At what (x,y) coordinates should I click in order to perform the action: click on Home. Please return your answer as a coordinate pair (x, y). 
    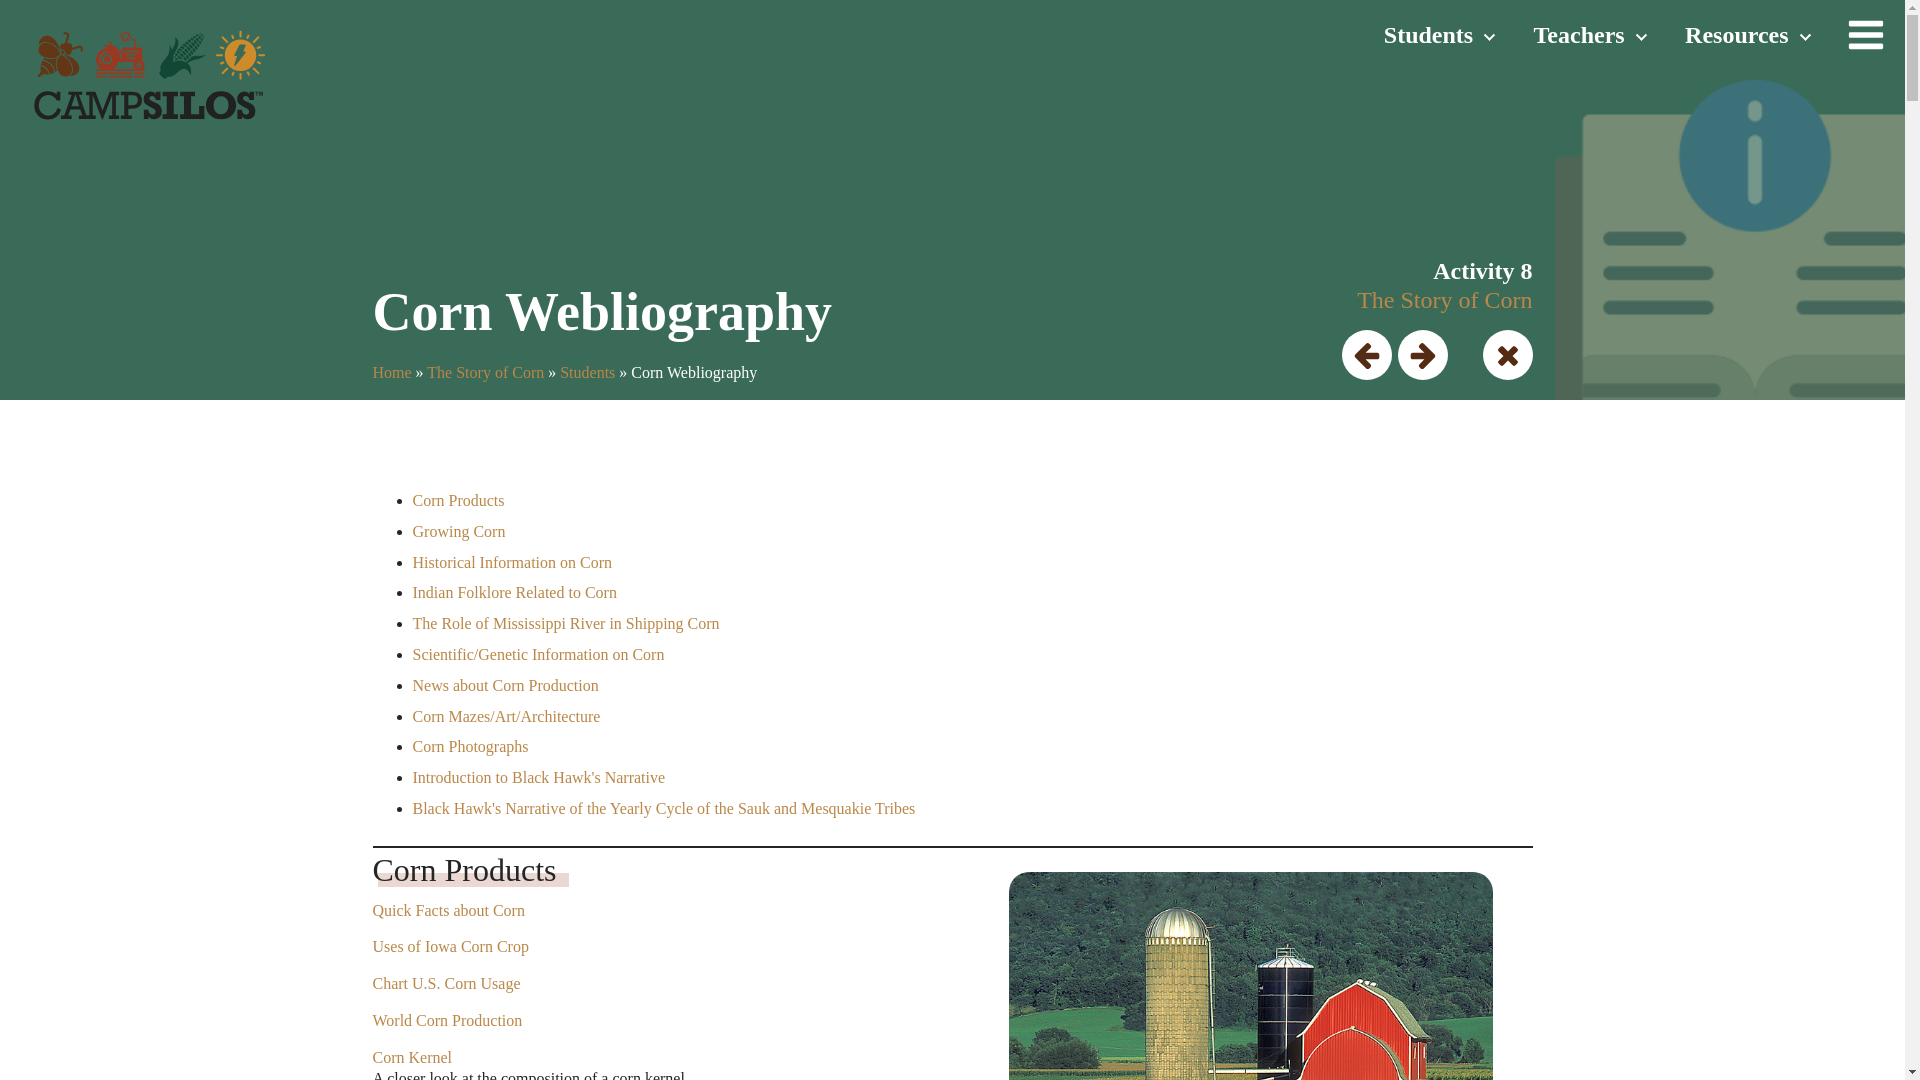
    Looking at the image, I should click on (391, 372).